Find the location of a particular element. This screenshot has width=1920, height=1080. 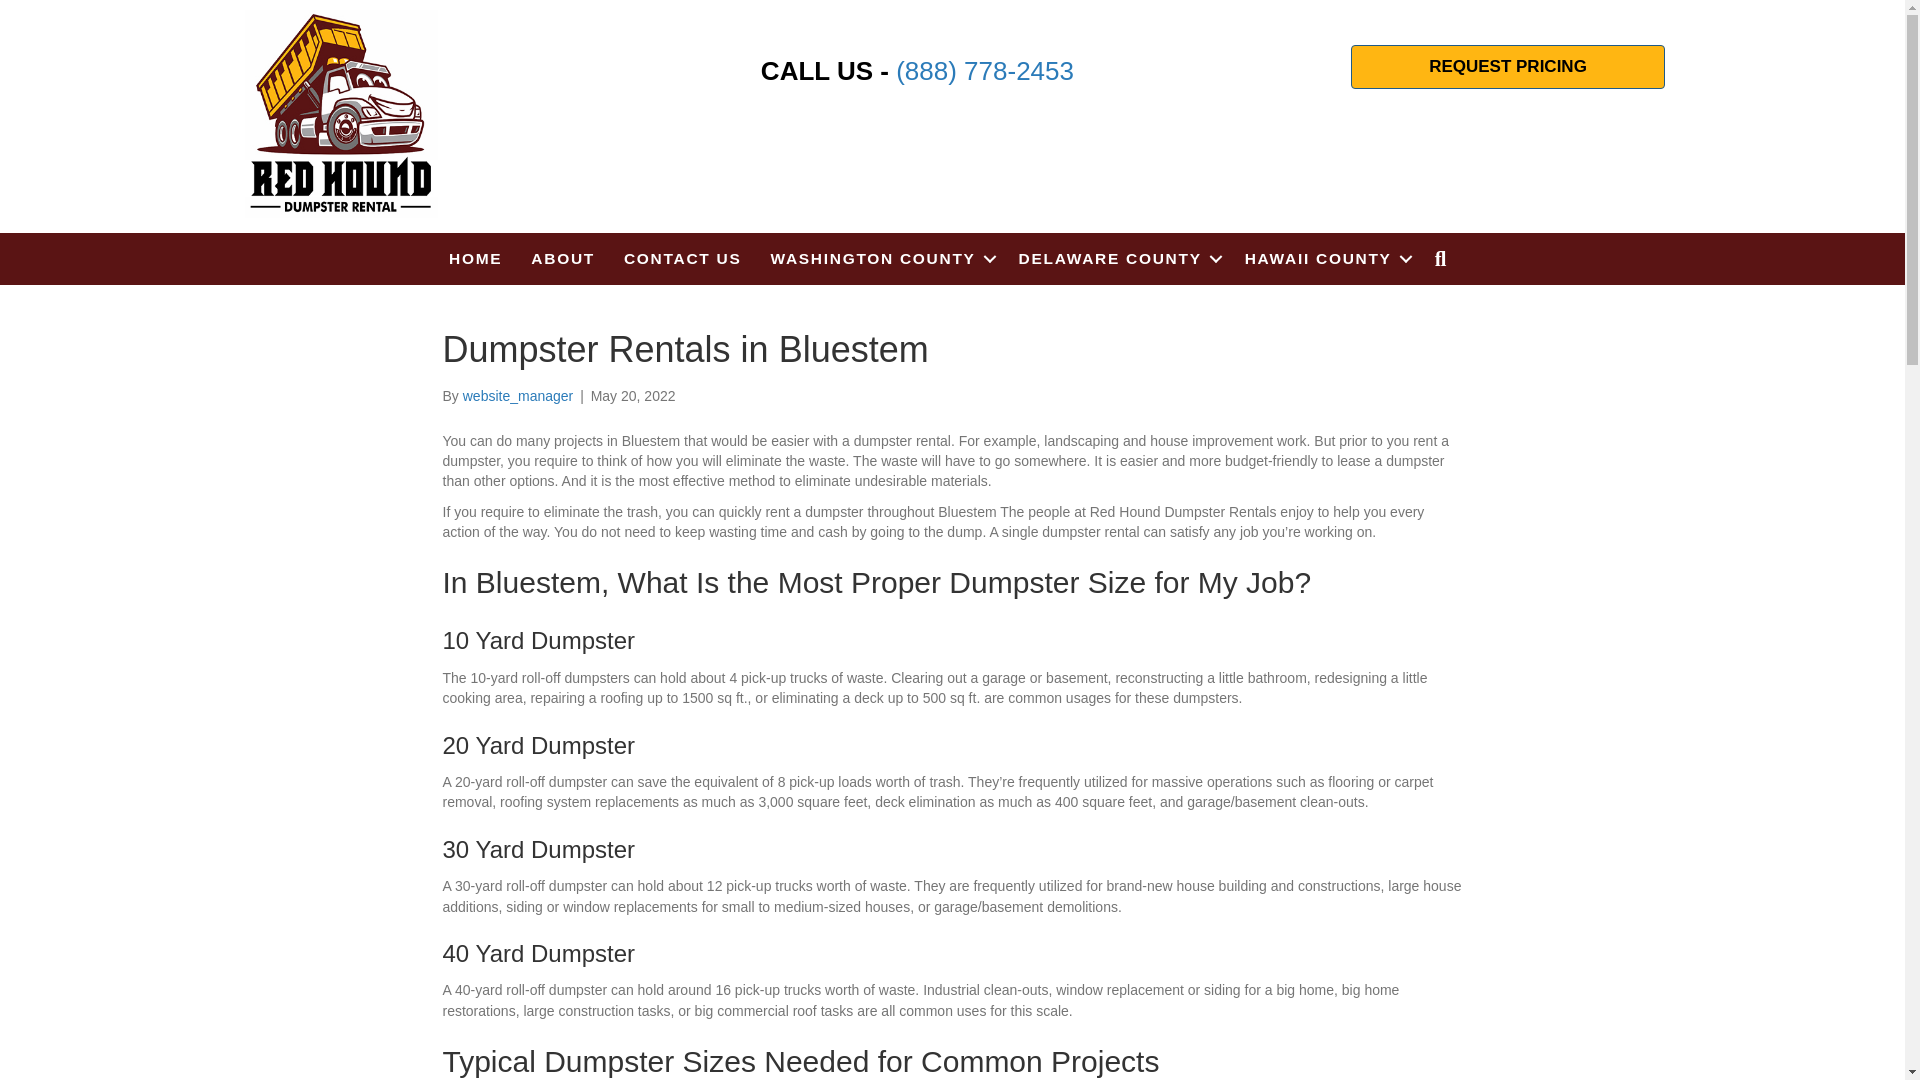

CONTACT US is located at coordinates (682, 259).